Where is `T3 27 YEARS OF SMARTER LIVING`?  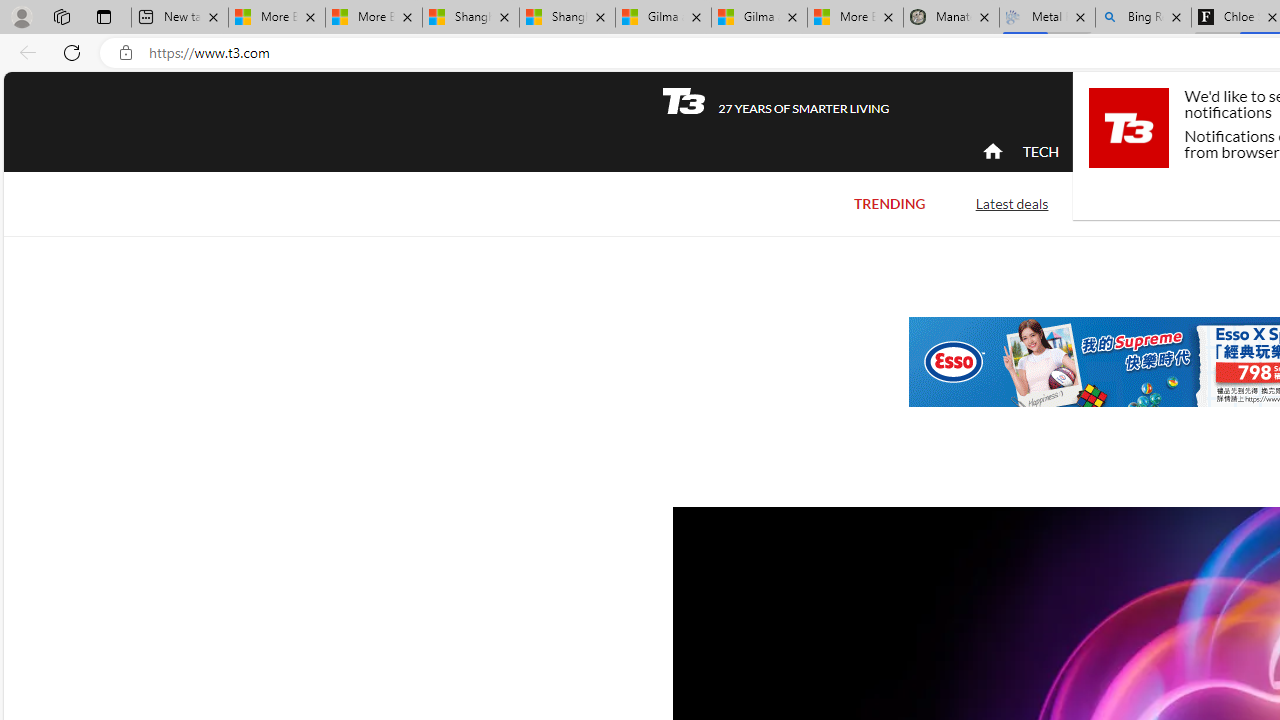 T3 27 YEARS OF SMARTER LIVING is located at coordinates (775, 101).